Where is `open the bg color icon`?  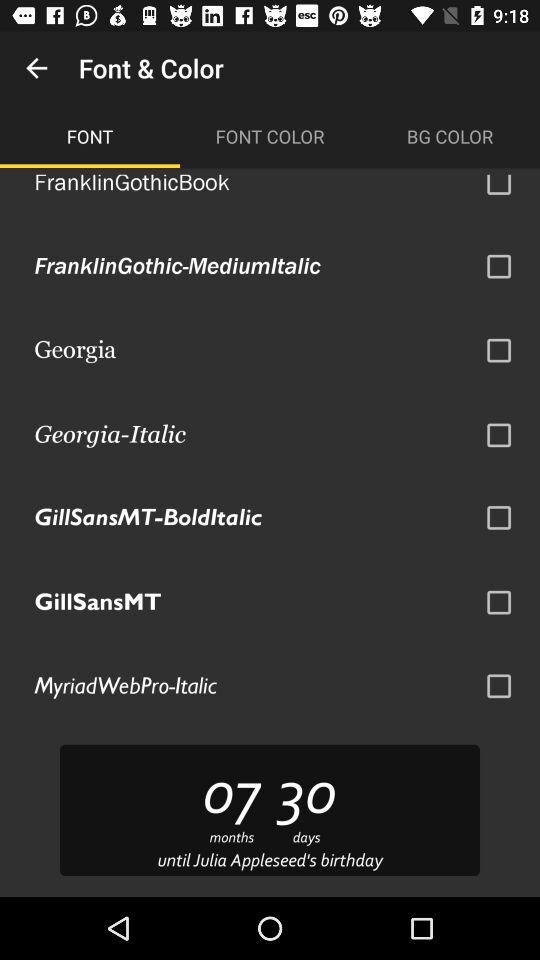
open the bg color icon is located at coordinates (450, 136).